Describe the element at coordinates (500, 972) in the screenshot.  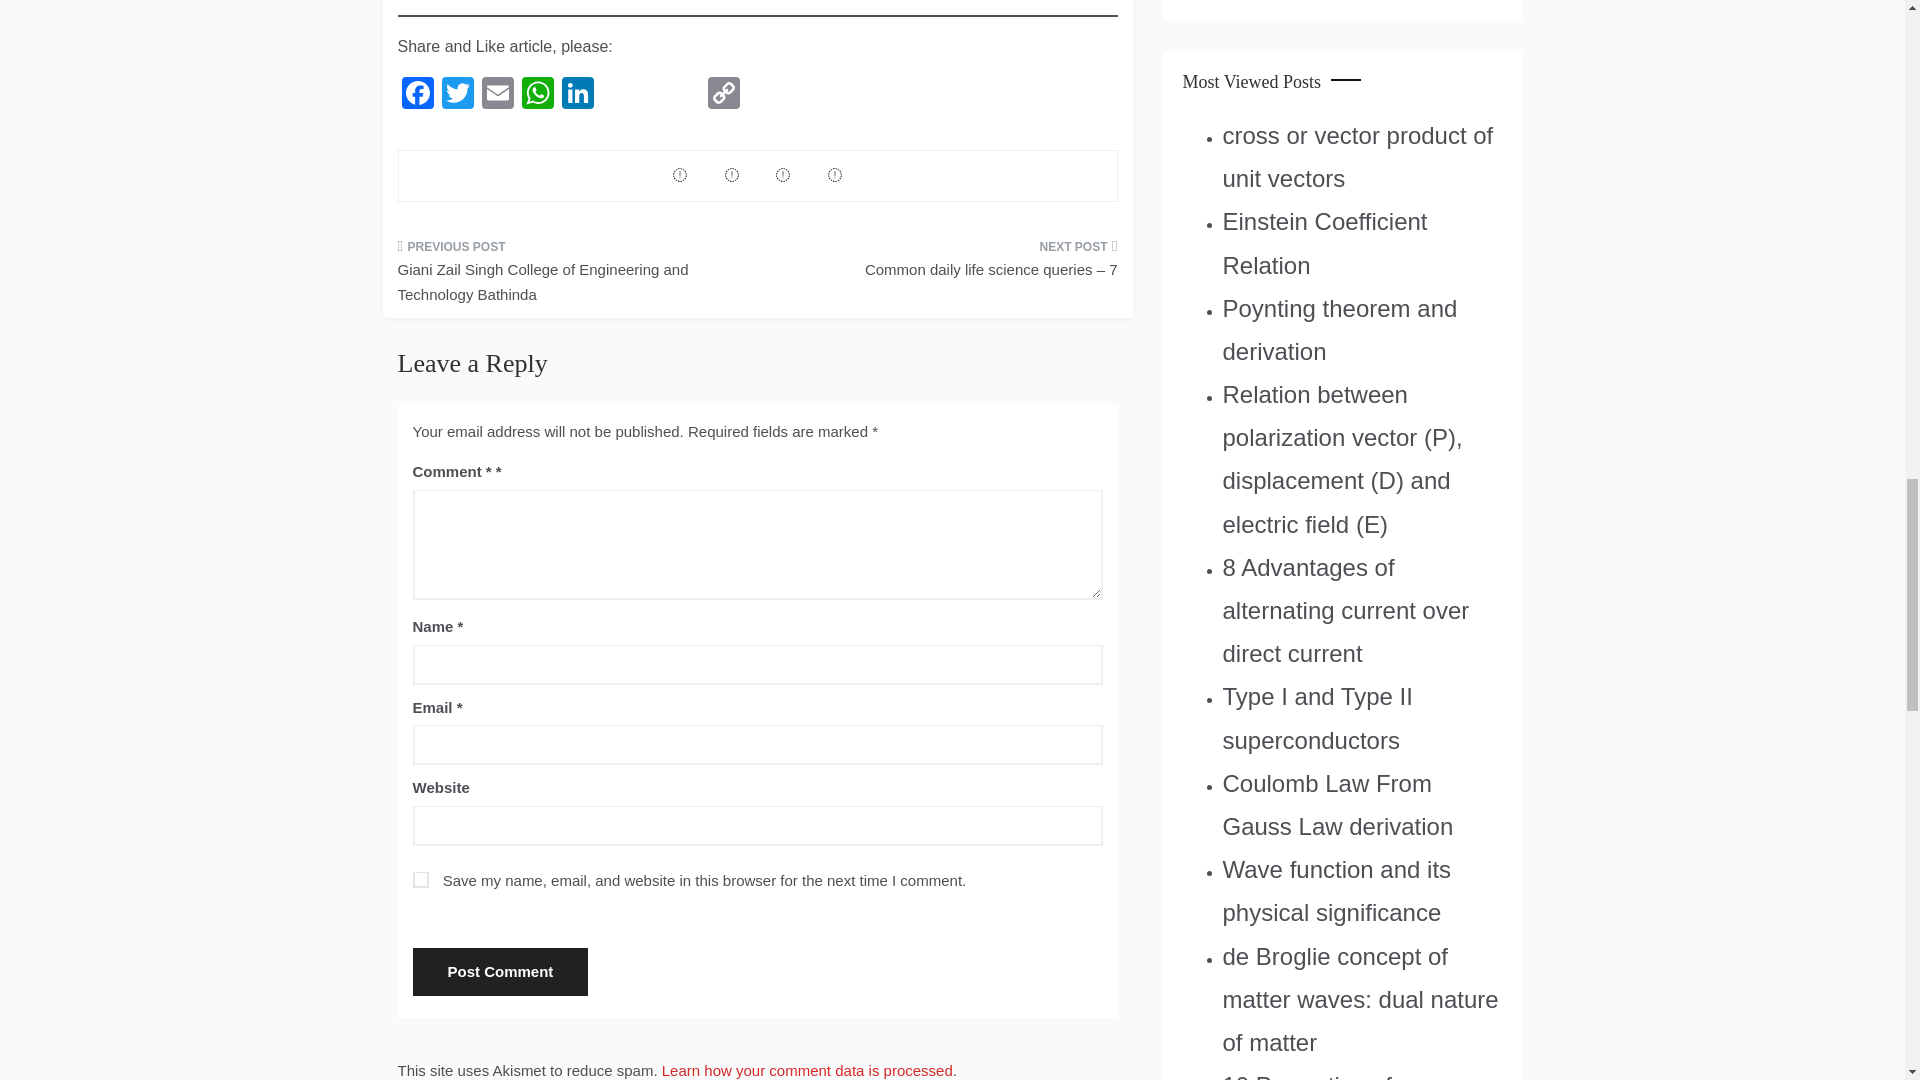
I see `Post Comment` at that location.